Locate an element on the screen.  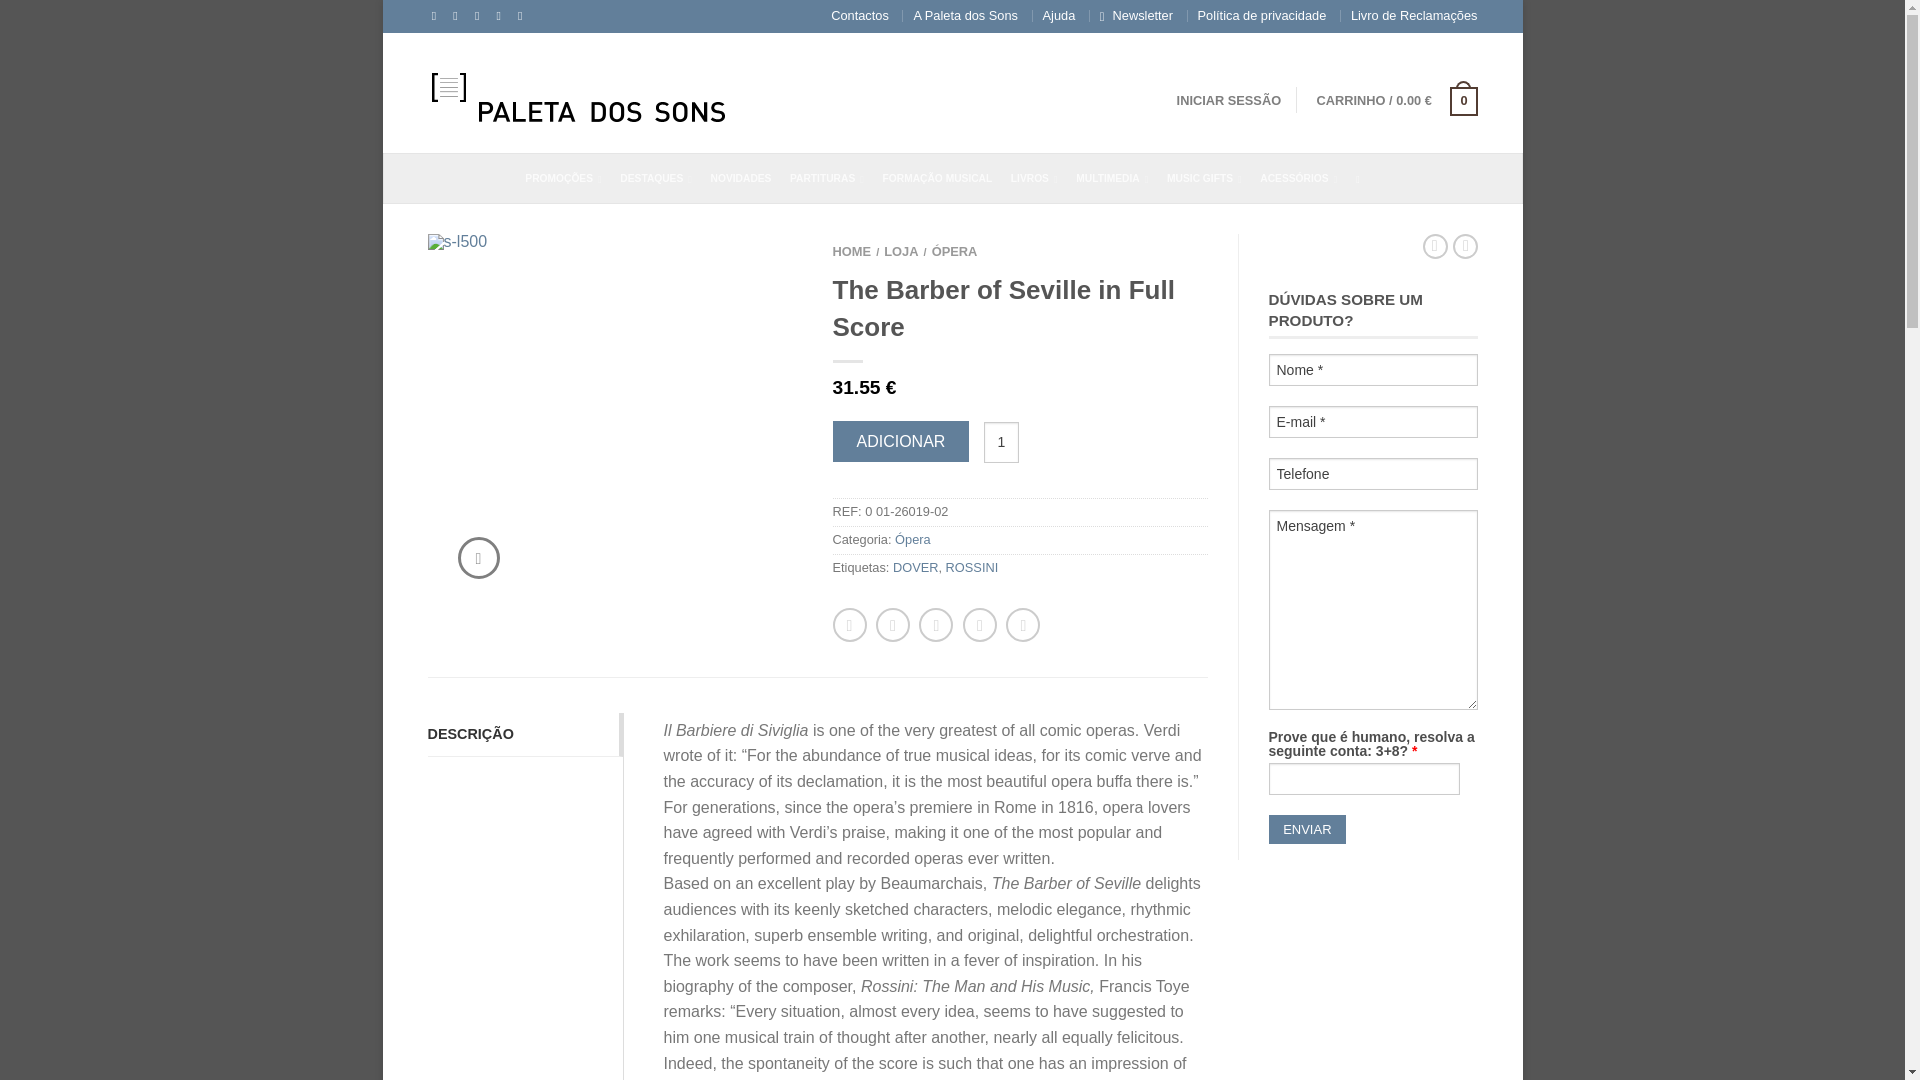
Zoom is located at coordinates (478, 557).